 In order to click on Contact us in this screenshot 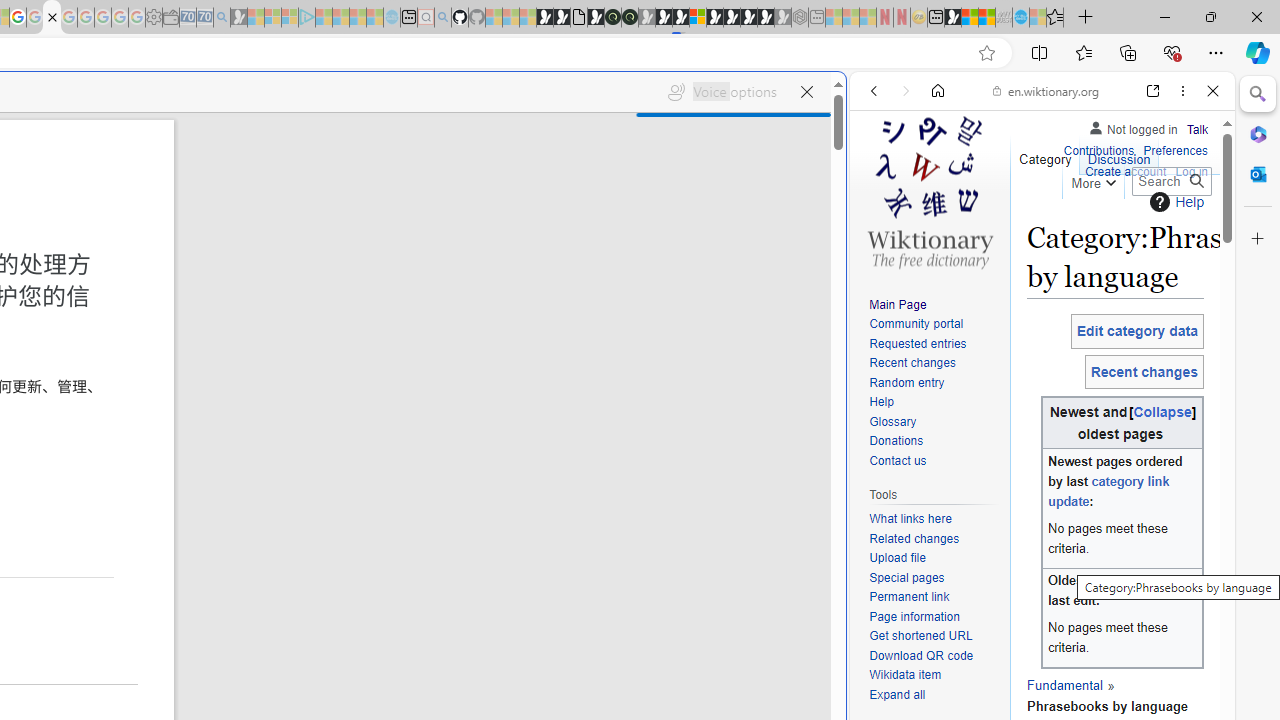, I will do `click(934, 461)`.